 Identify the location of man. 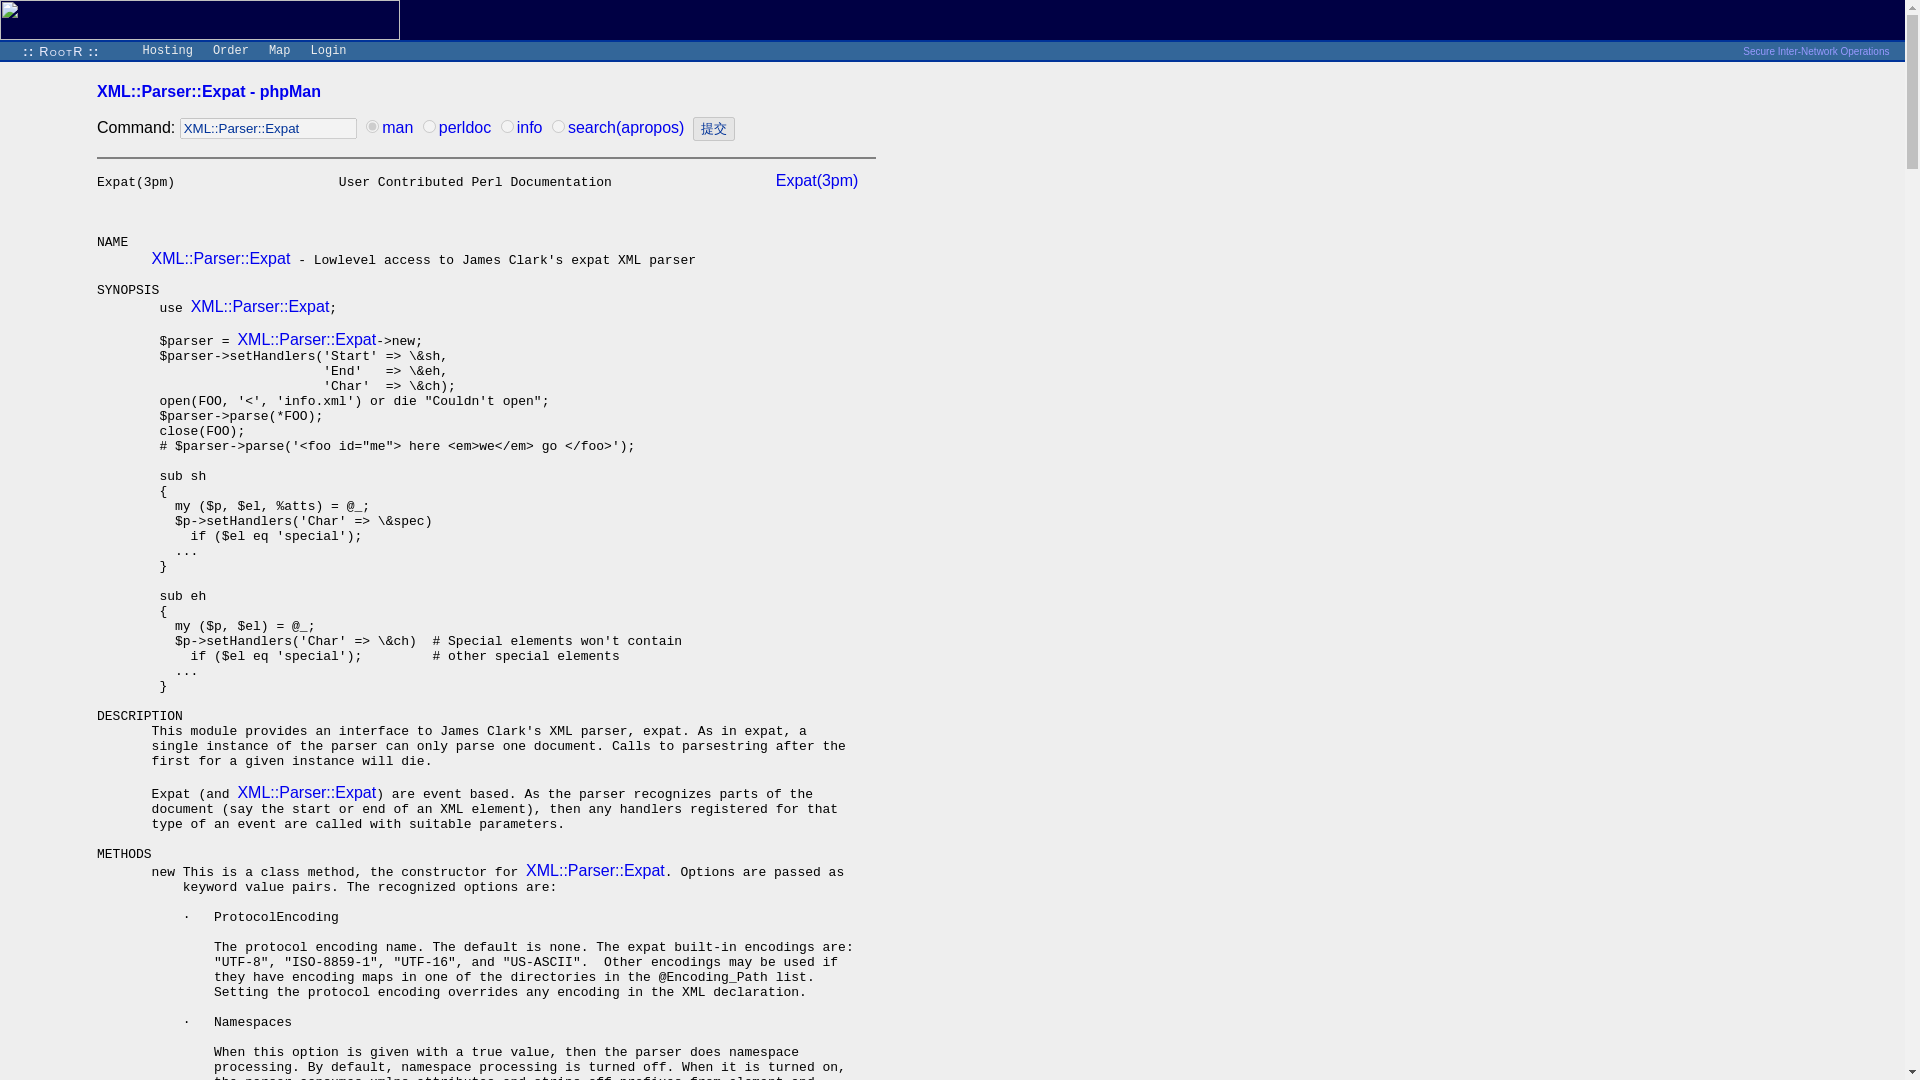
(372, 126).